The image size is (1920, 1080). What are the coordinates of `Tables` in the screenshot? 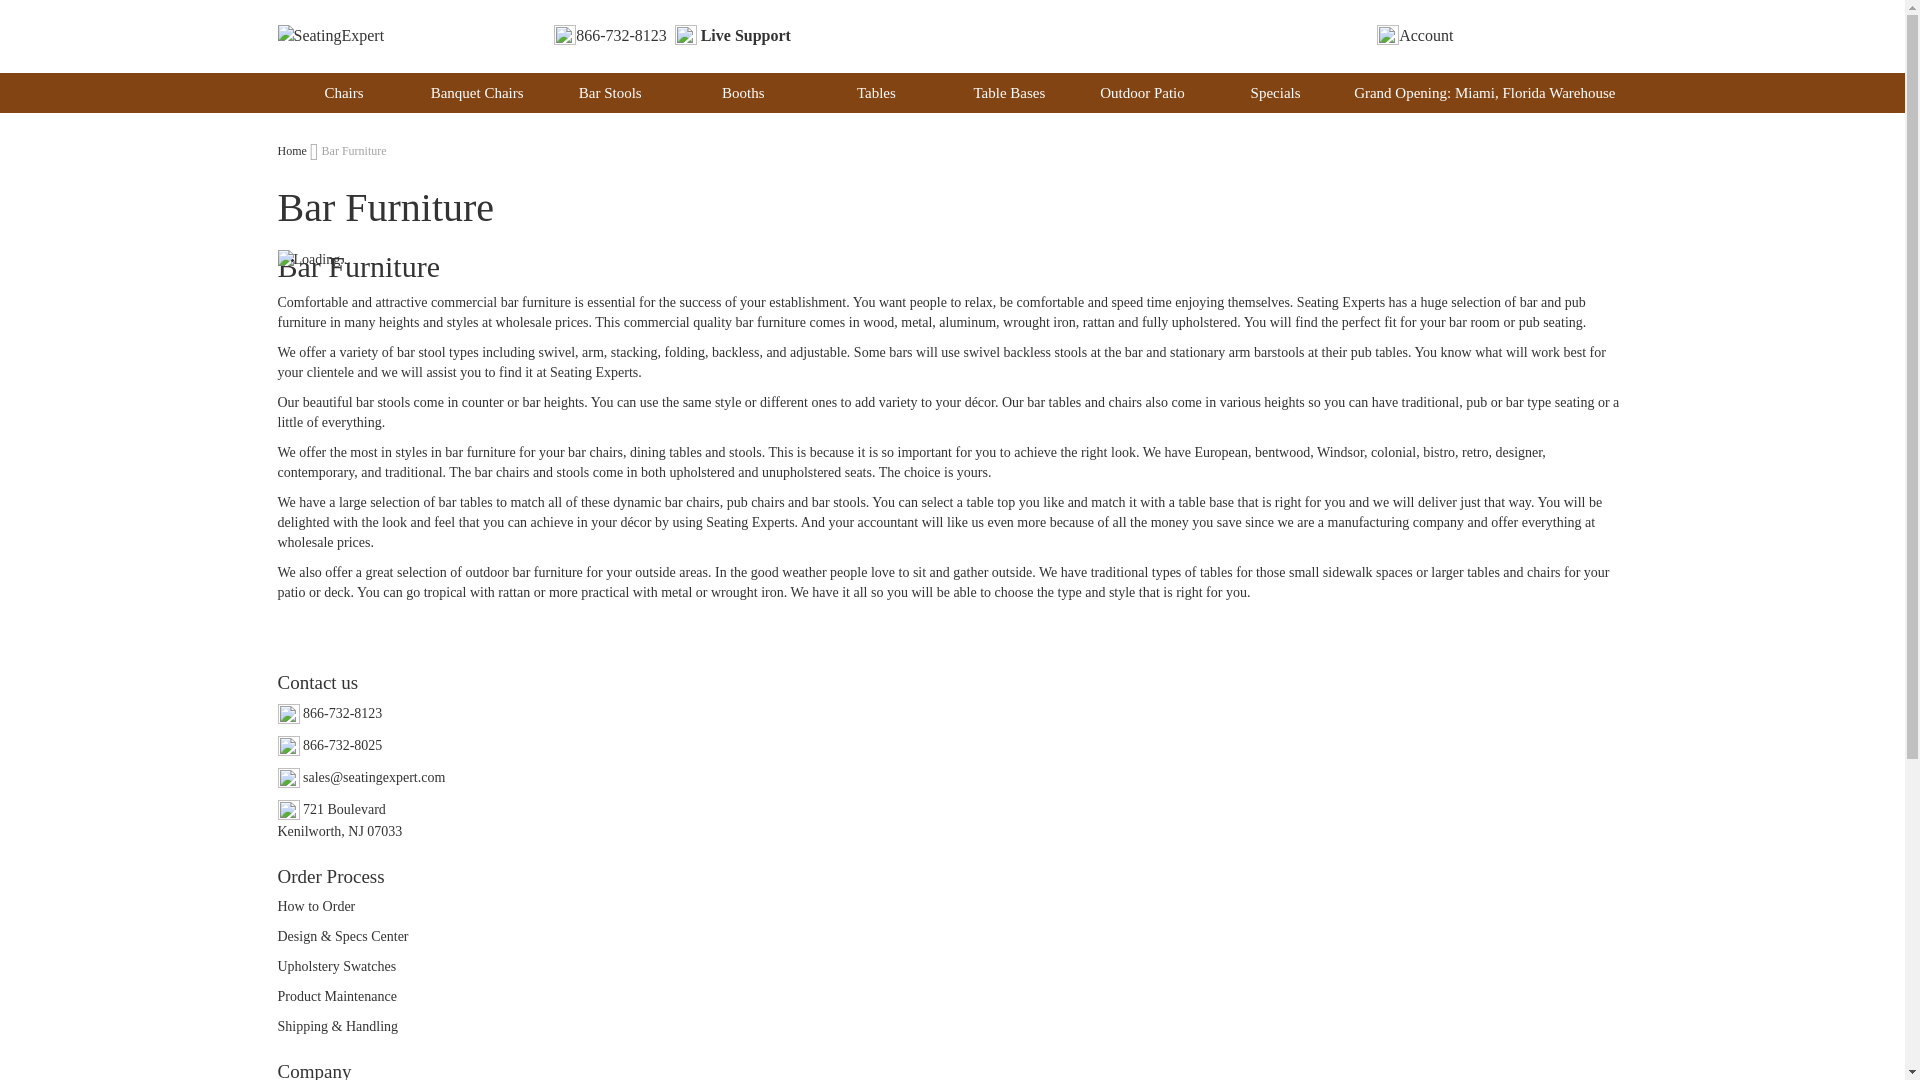 It's located at (876, 93).